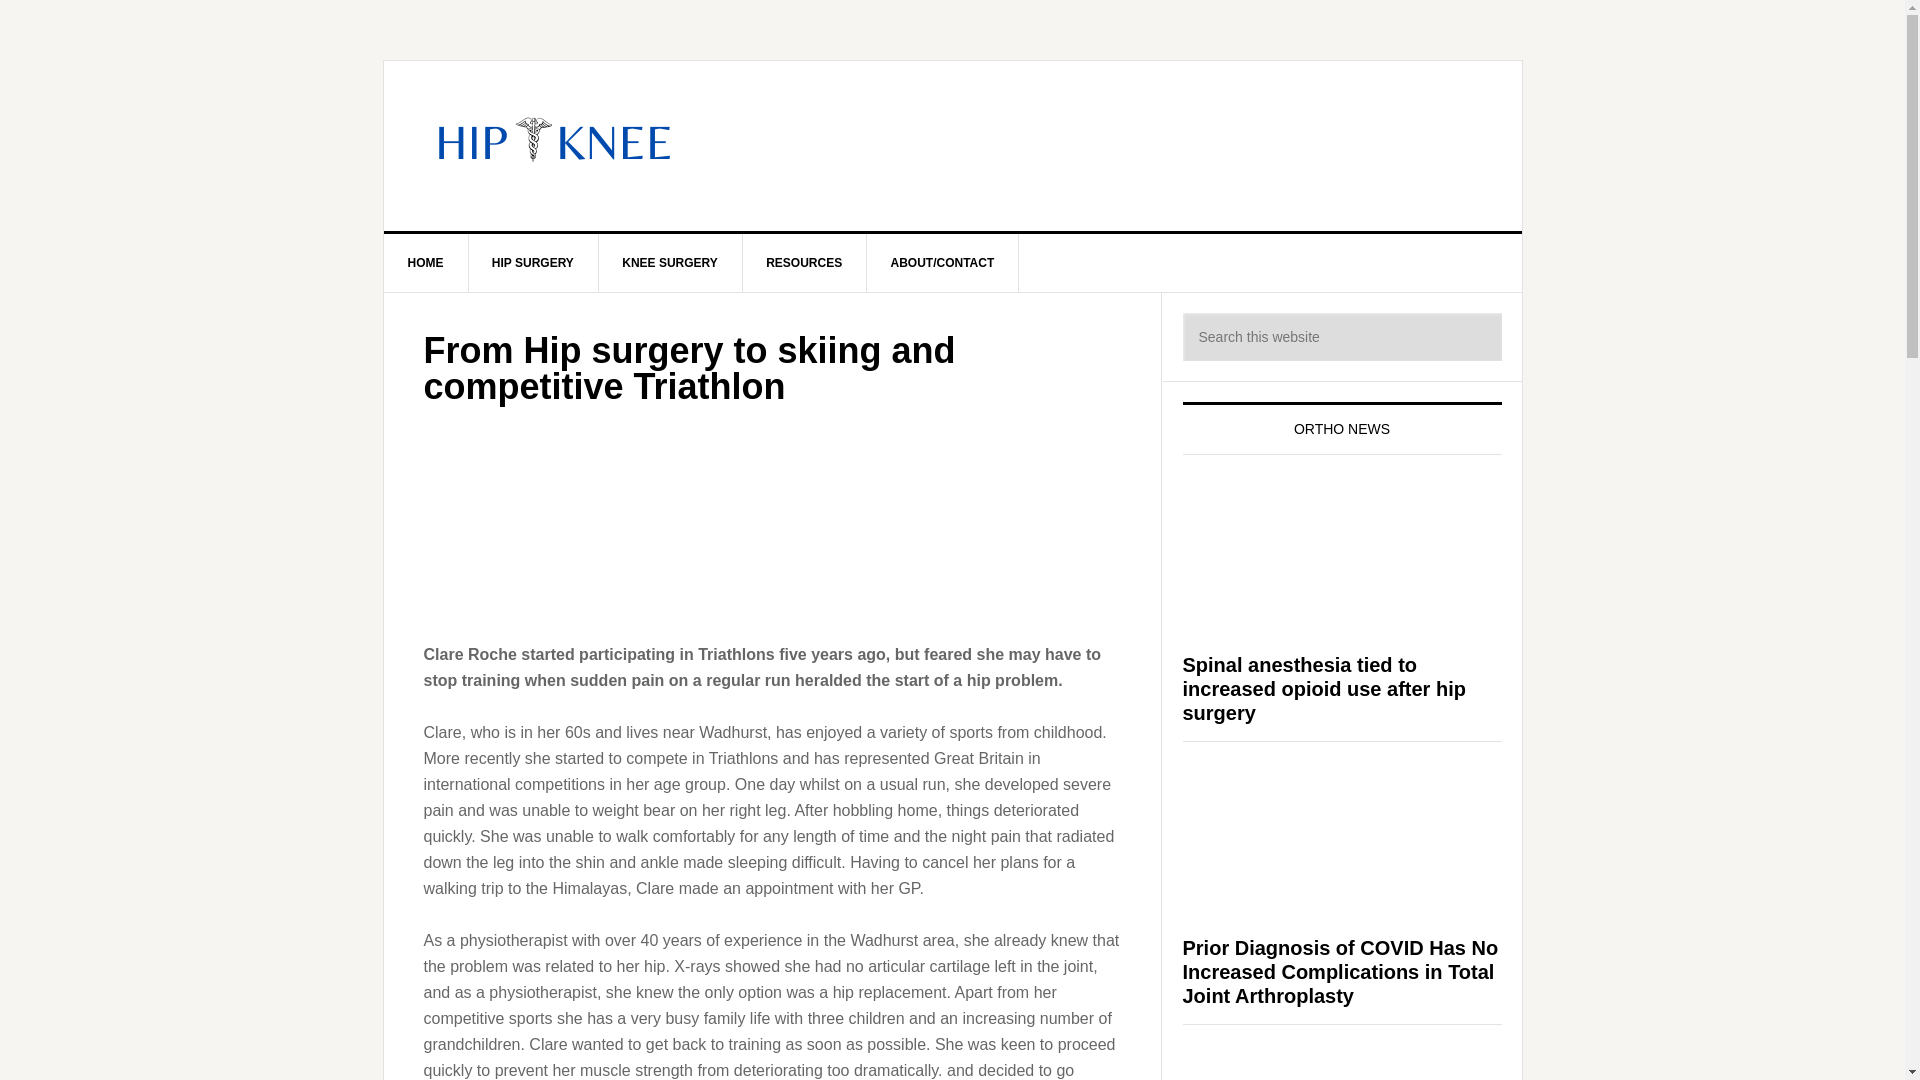  Describe the element at coordinates (804, 262) in the screenshot. I see `RESOURCES` at that location.